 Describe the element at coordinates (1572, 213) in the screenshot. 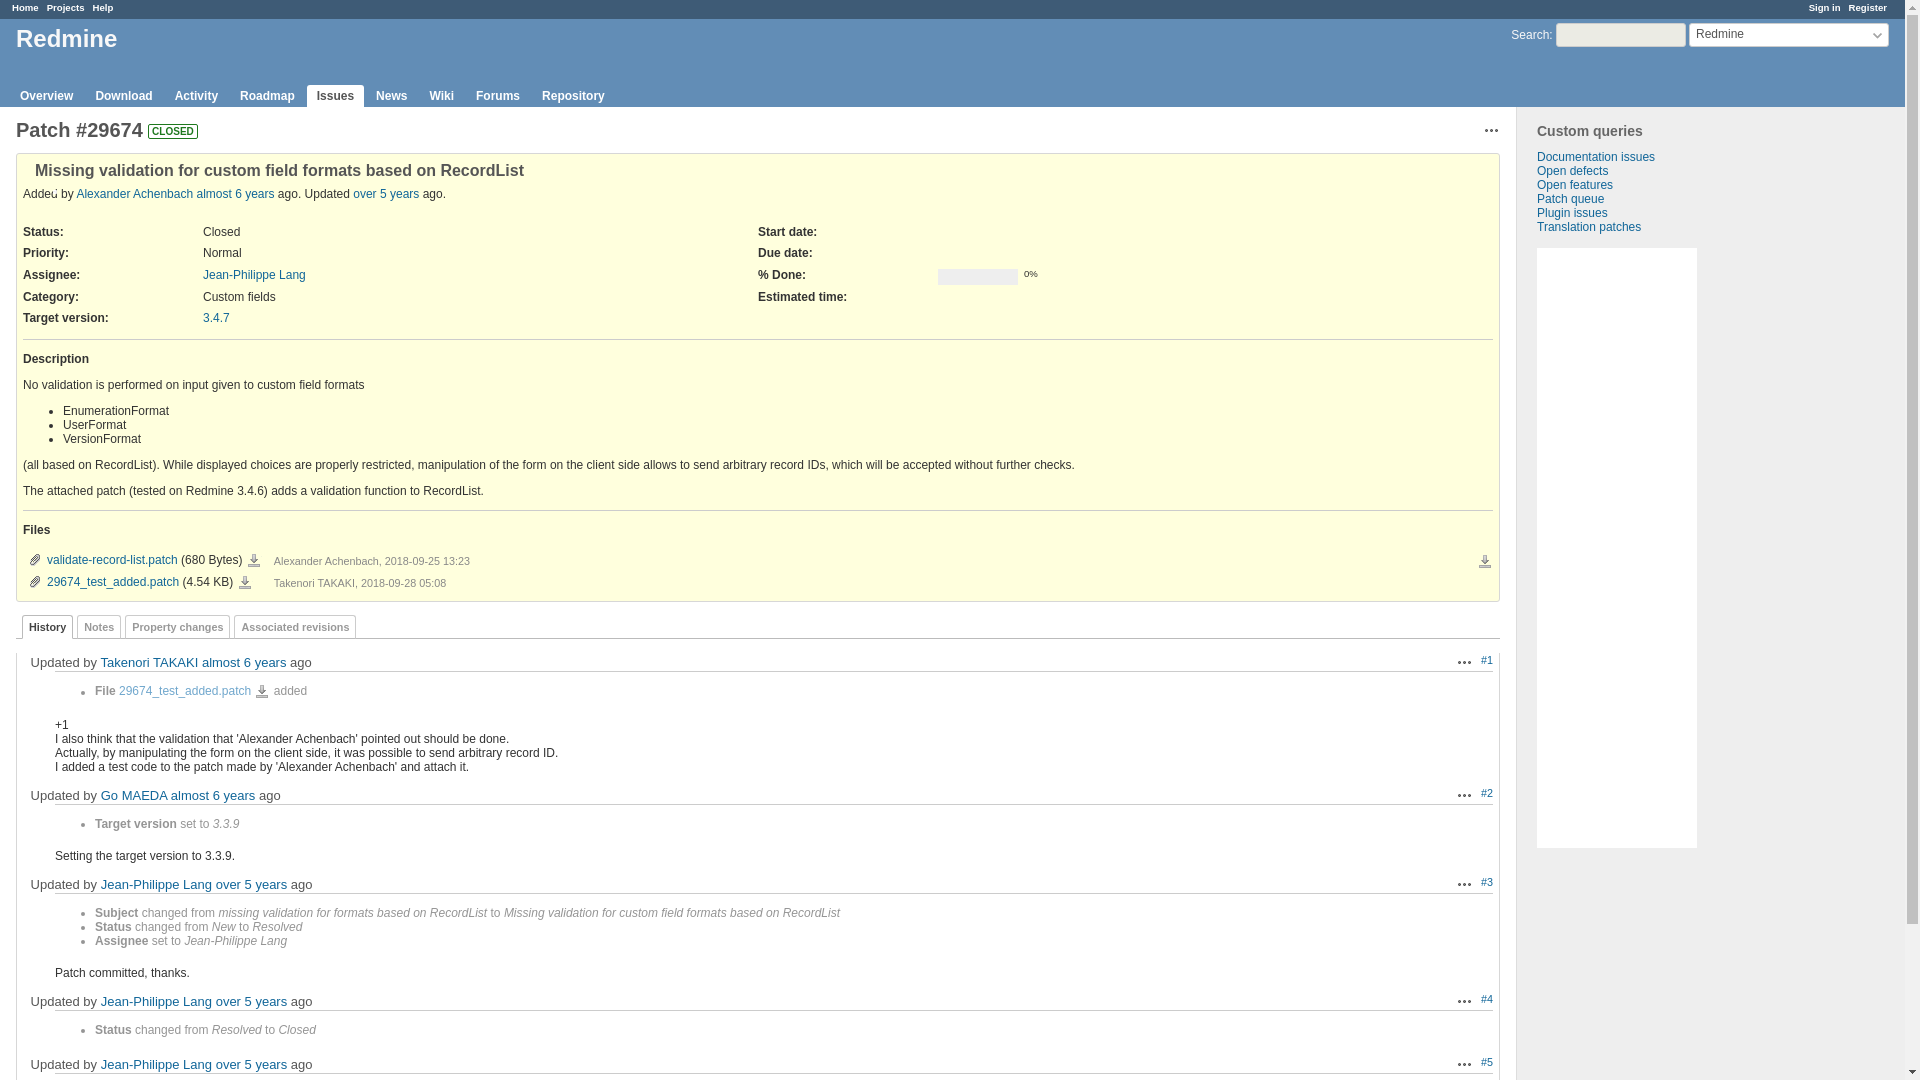

I see `Plugin issues` at that location.